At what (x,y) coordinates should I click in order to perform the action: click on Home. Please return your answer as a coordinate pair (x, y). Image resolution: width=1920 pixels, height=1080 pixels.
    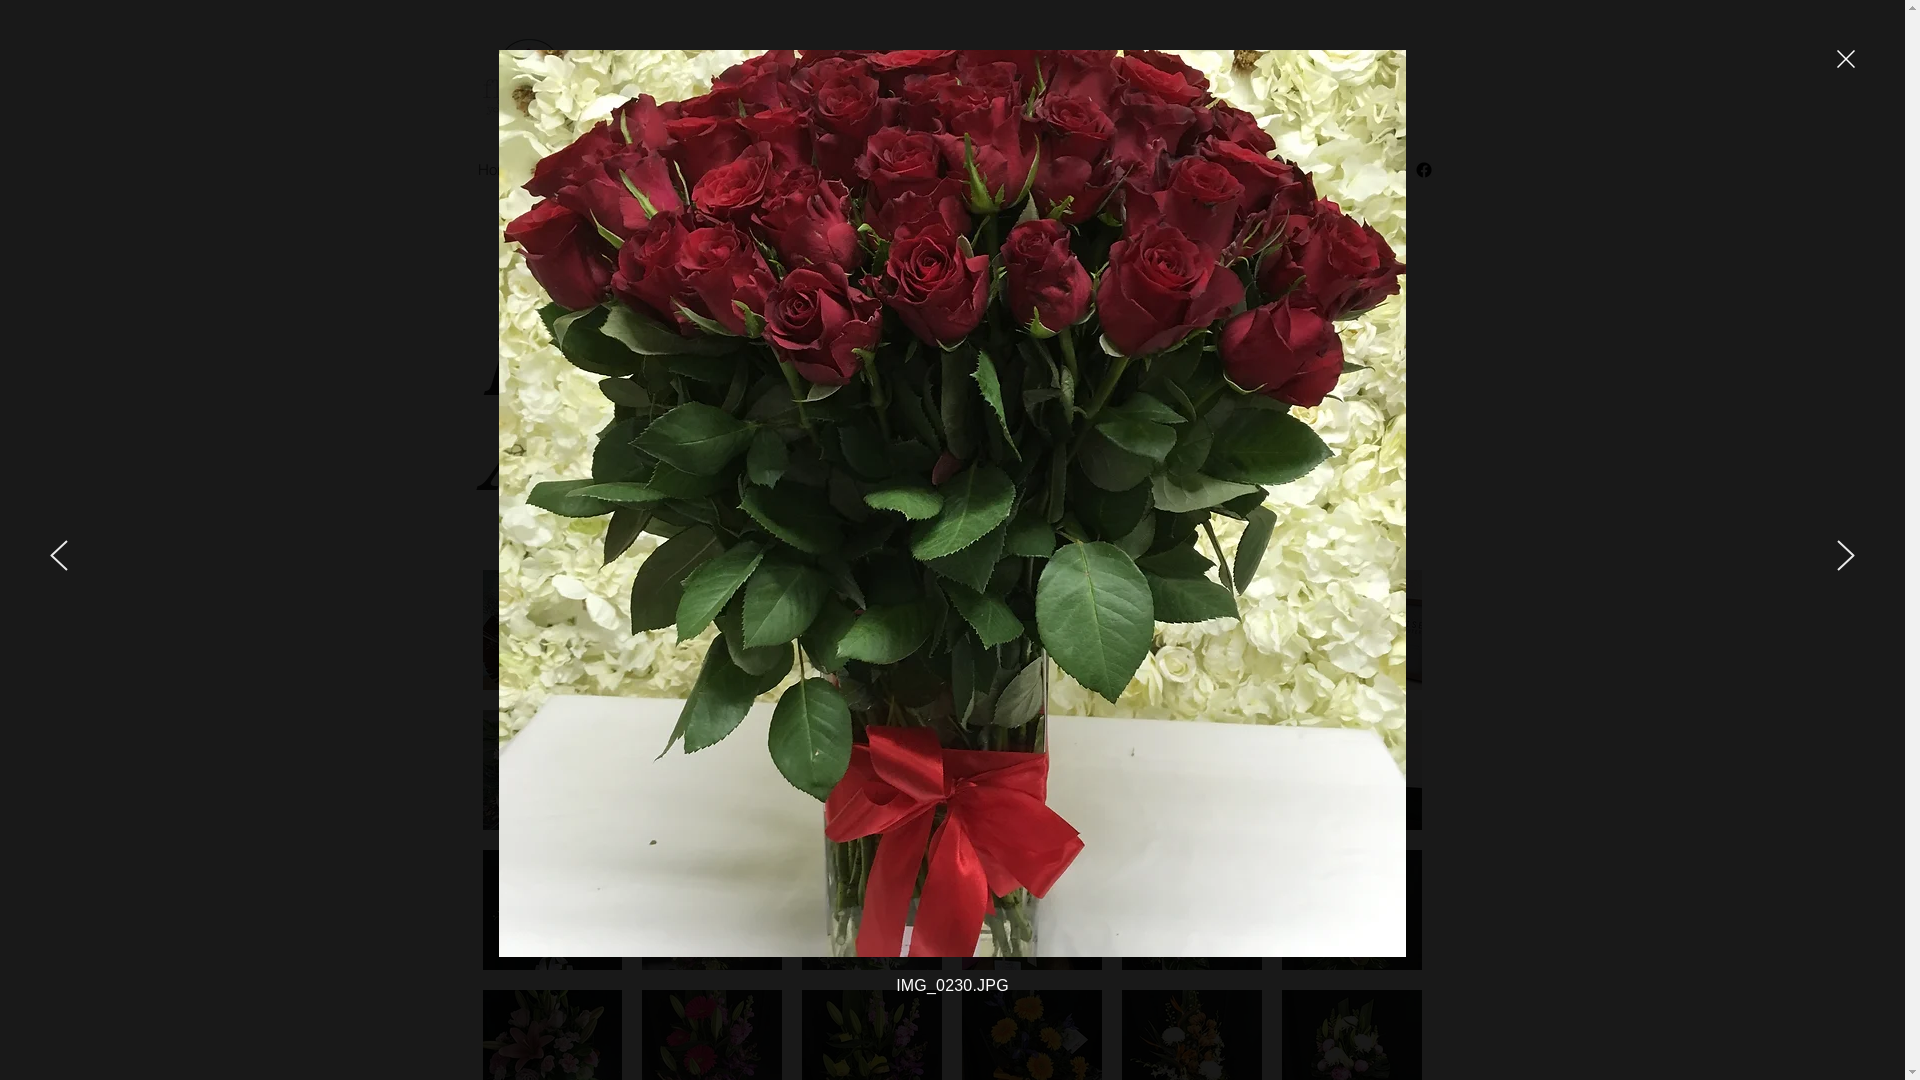
    Looking at the image, I should click on (497, 169).